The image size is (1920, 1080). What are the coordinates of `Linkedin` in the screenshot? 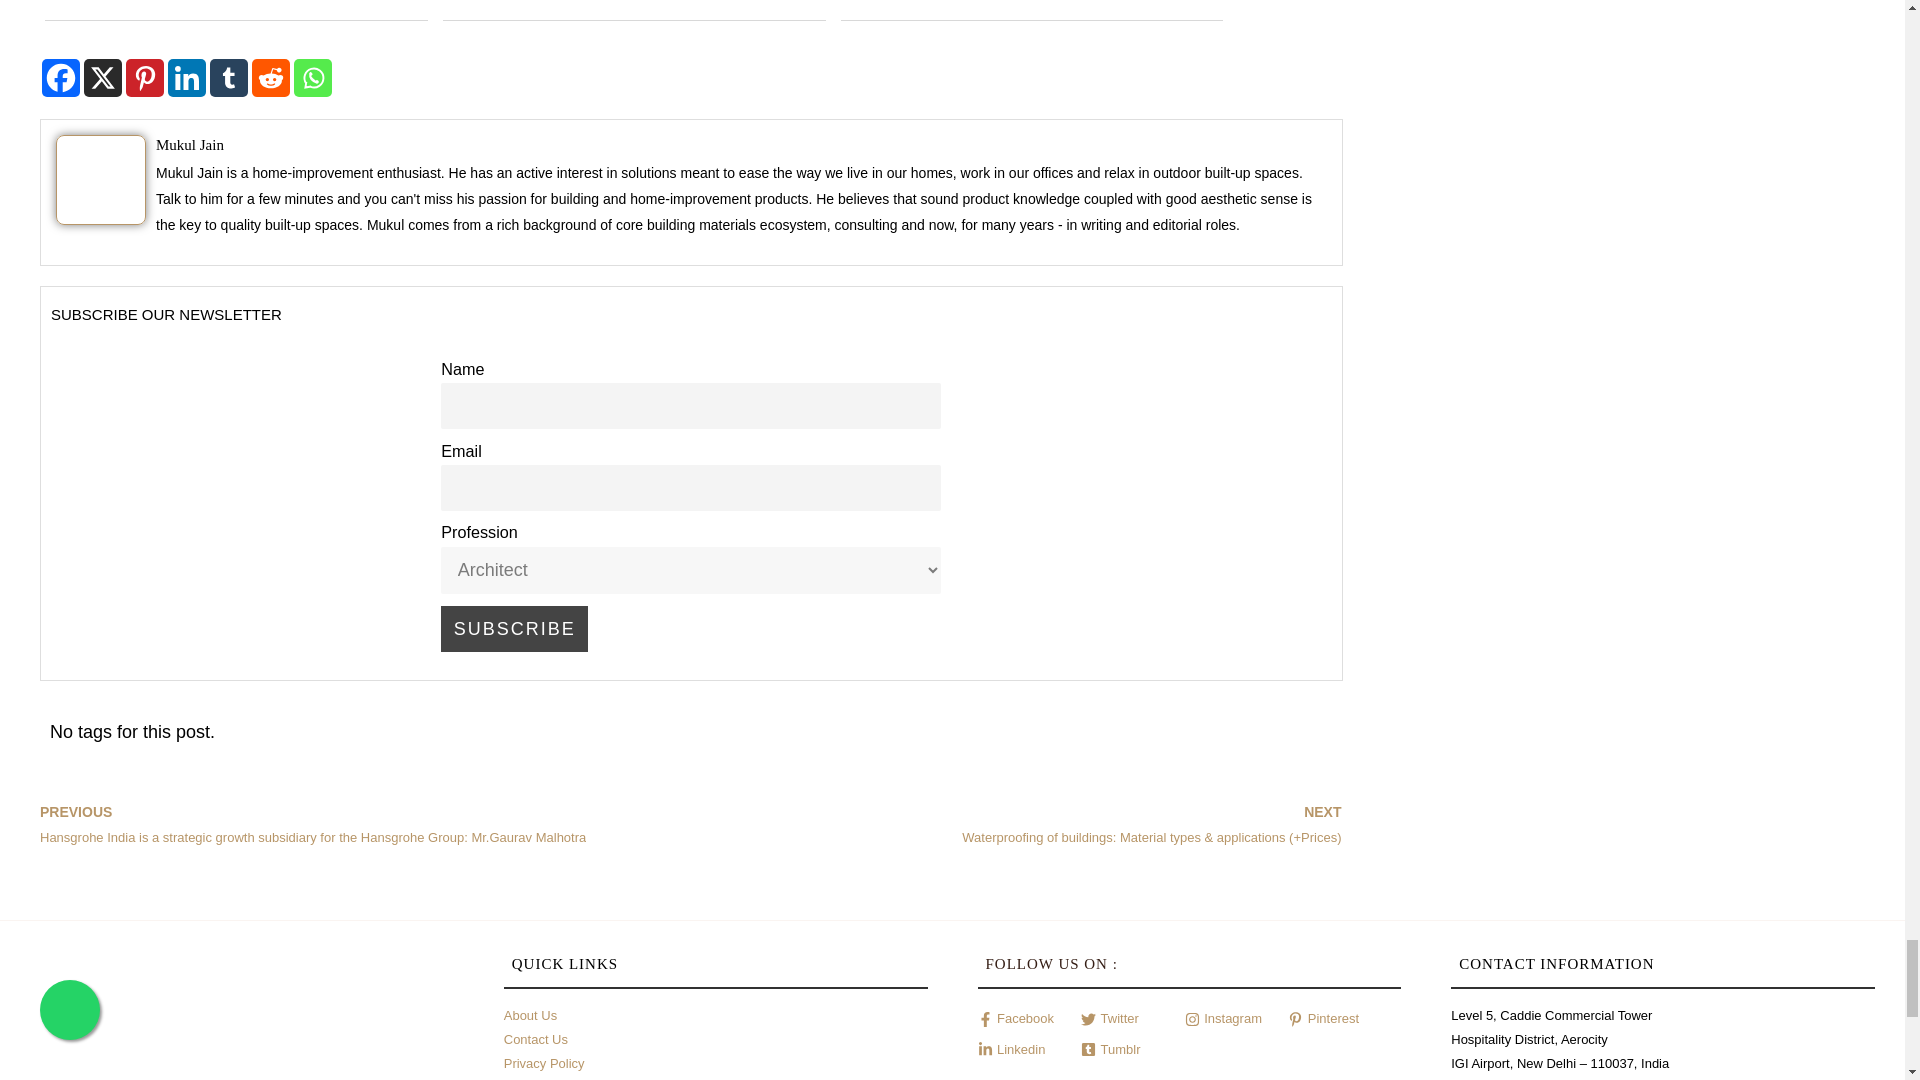 It's located at (186, 78).